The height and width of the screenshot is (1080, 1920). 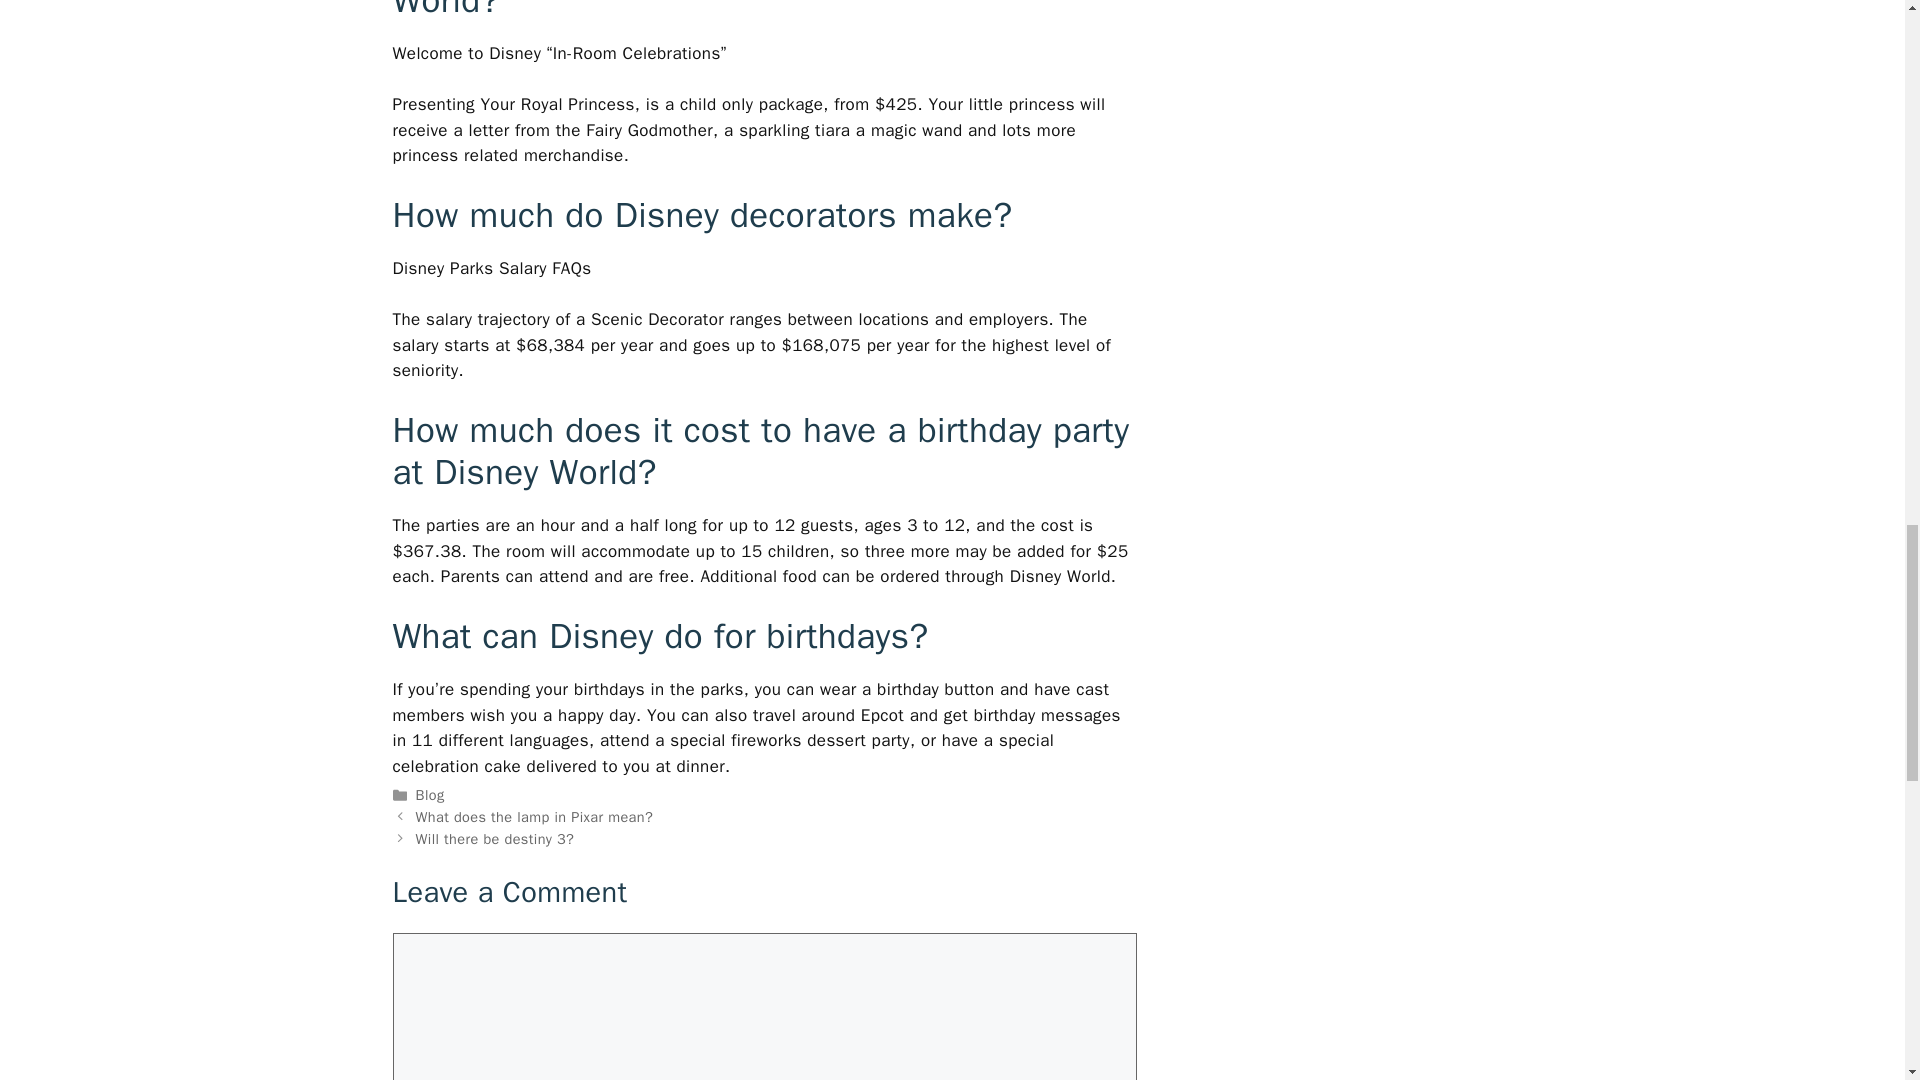 I want to click on Blog, so click(x=430, y=794).